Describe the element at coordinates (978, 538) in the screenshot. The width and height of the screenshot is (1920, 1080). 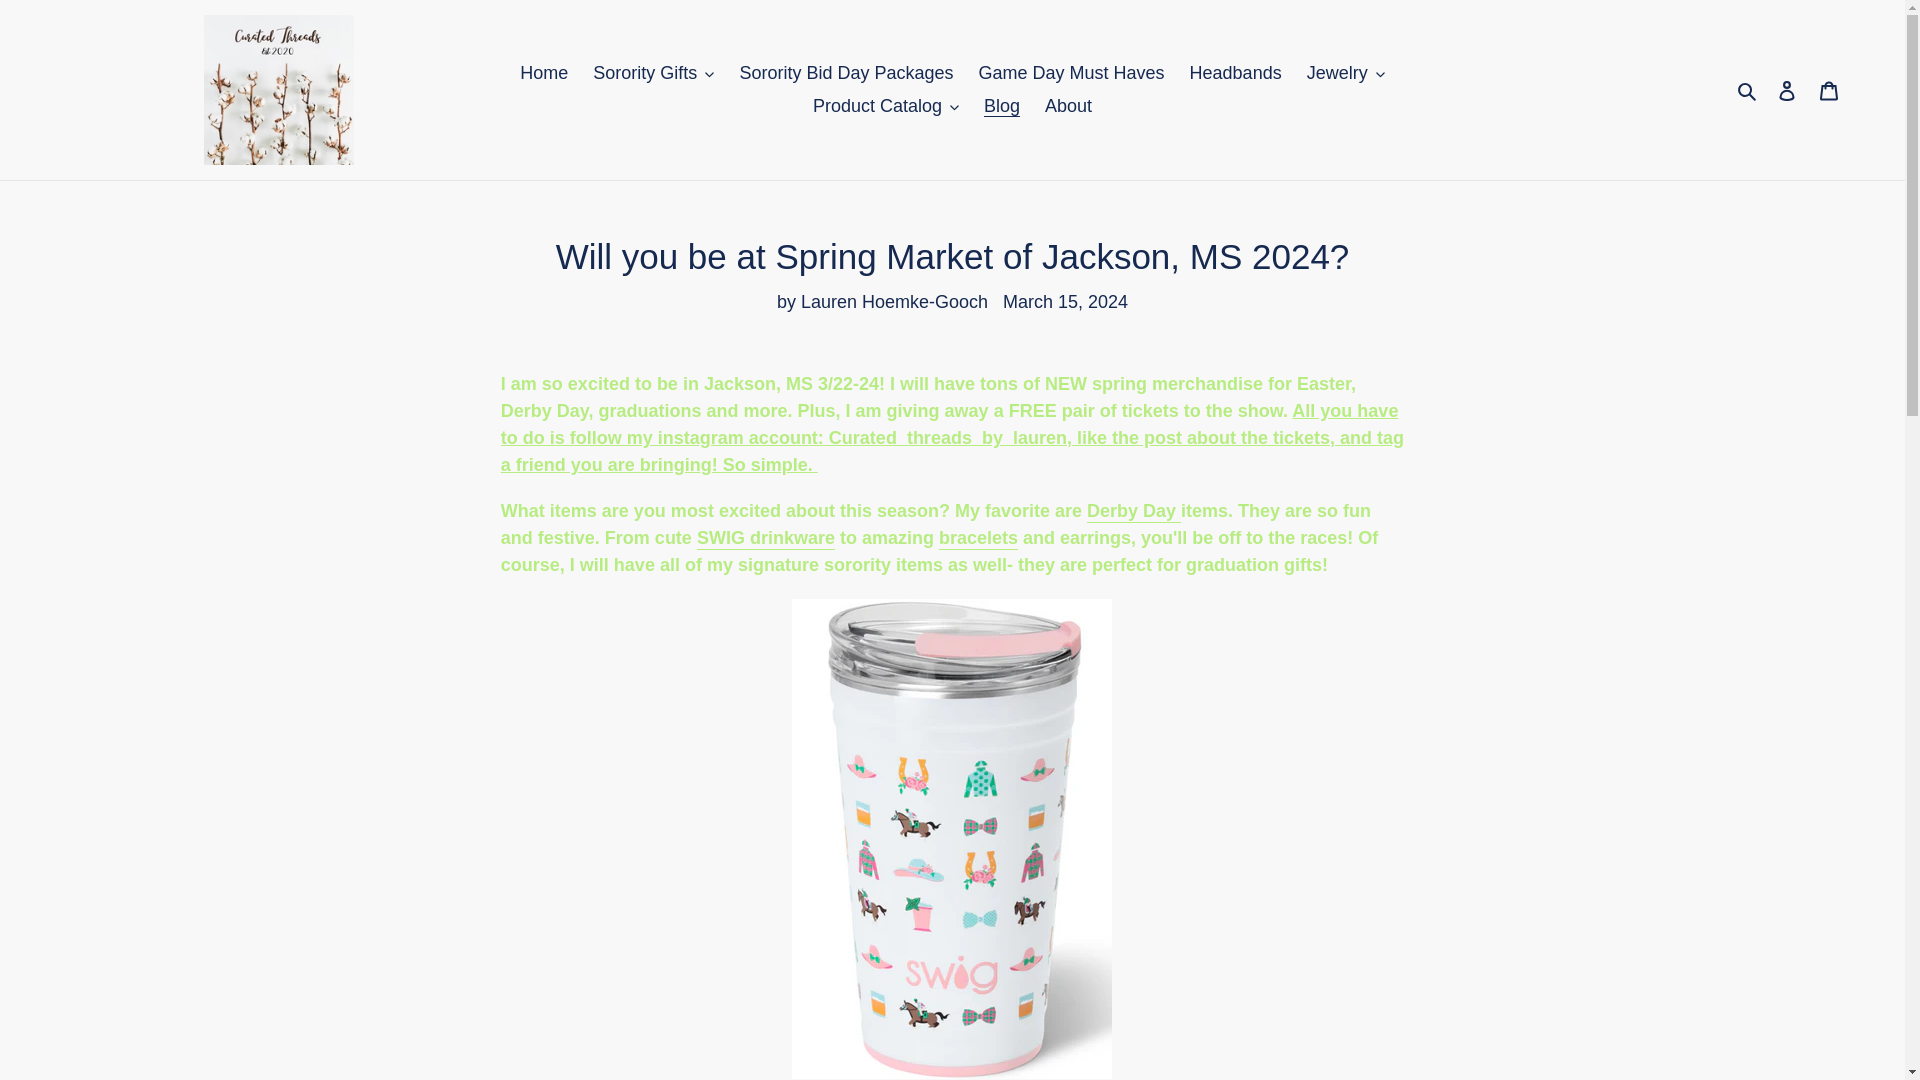
I see `Pink Horse Bit Bangle` at that location.